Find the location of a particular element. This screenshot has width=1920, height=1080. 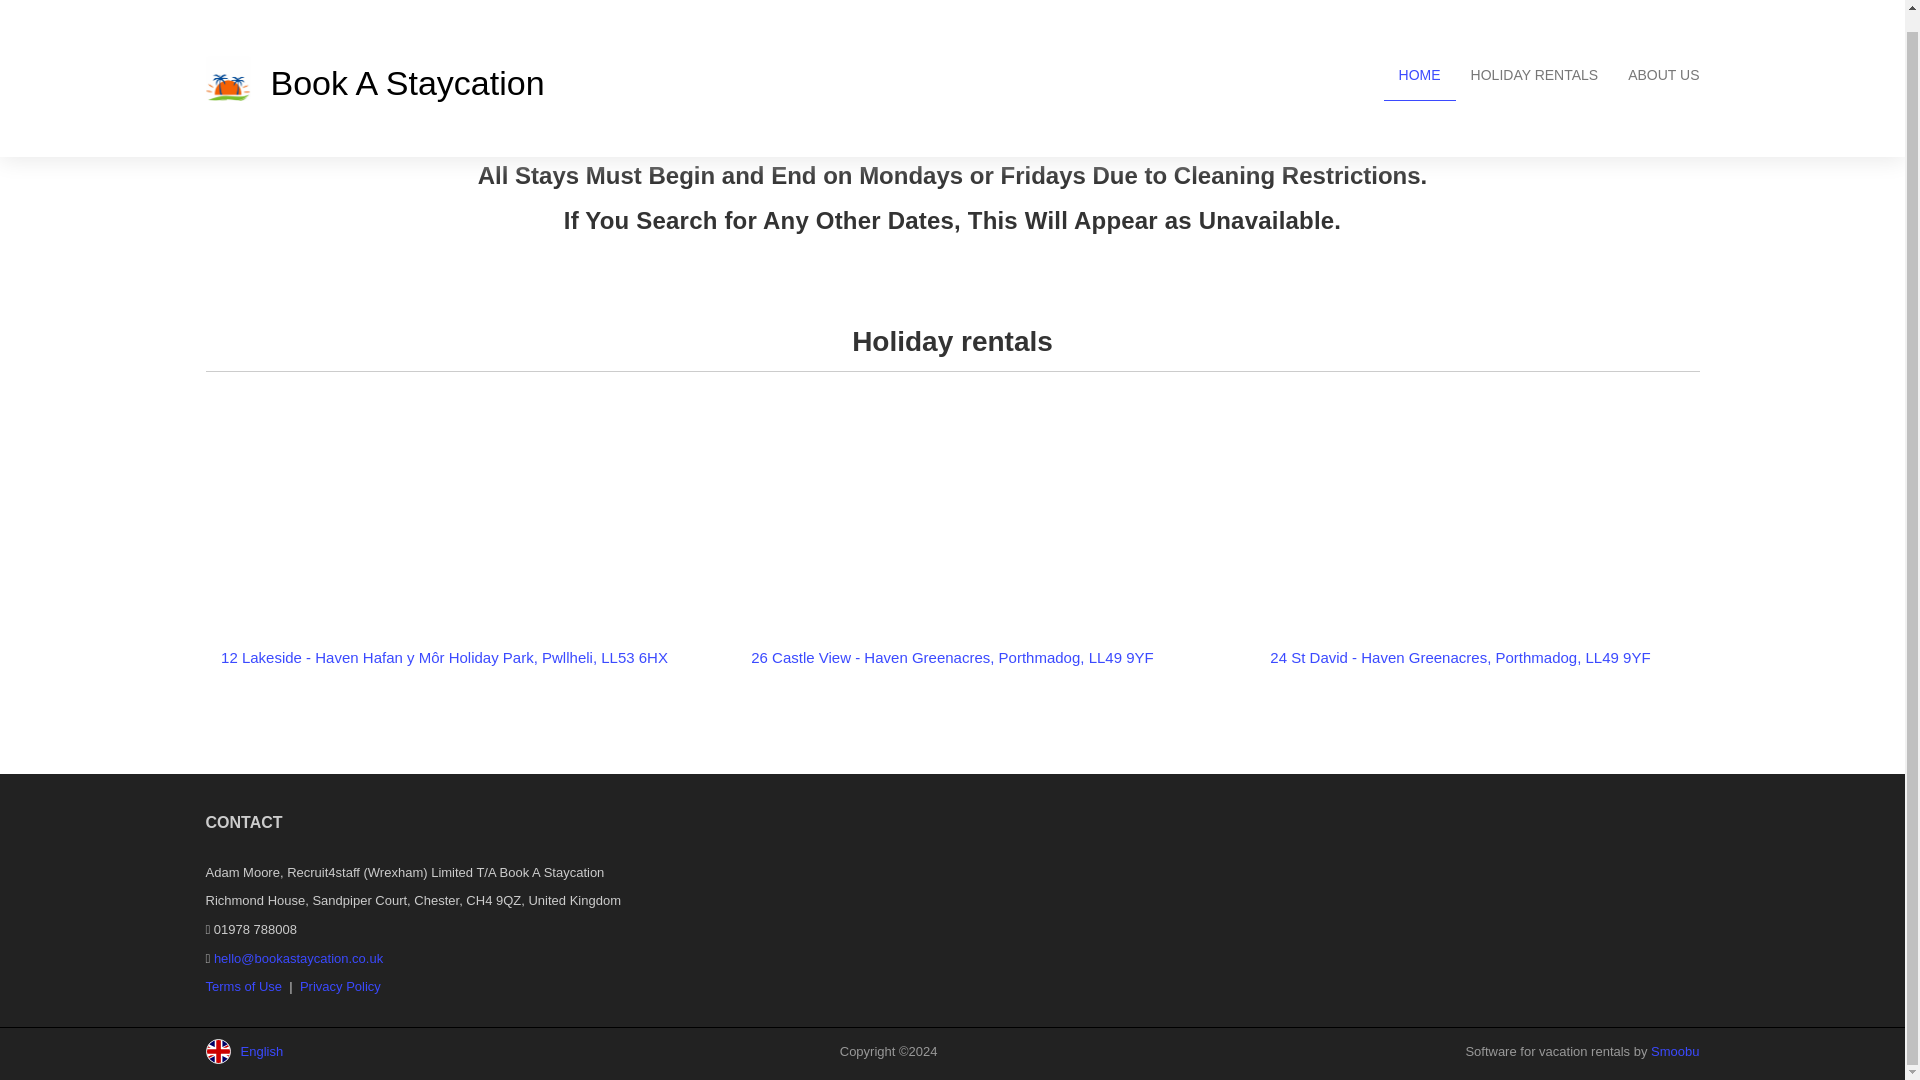

Terms of Use is located at coordinates (244, 986).